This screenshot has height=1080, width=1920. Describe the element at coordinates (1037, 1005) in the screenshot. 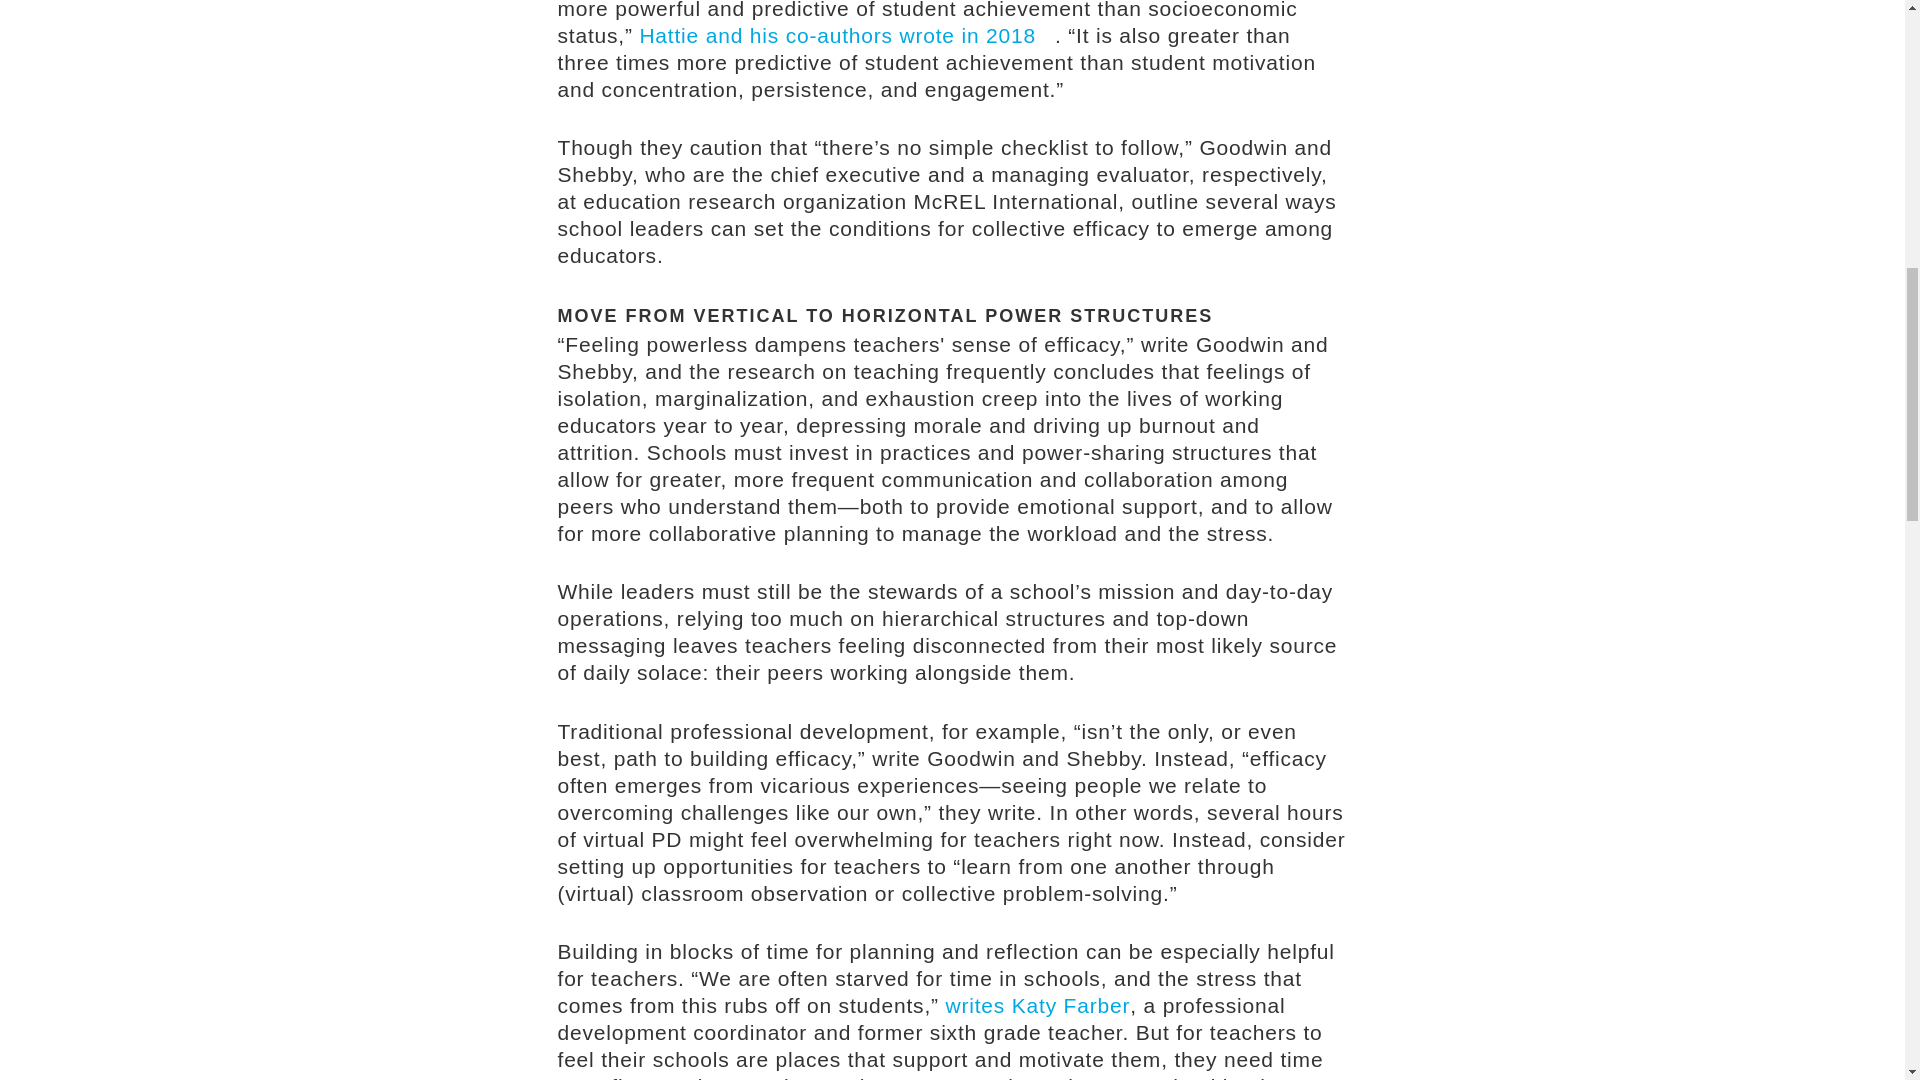

I see `writes Katy Farber` at that location.